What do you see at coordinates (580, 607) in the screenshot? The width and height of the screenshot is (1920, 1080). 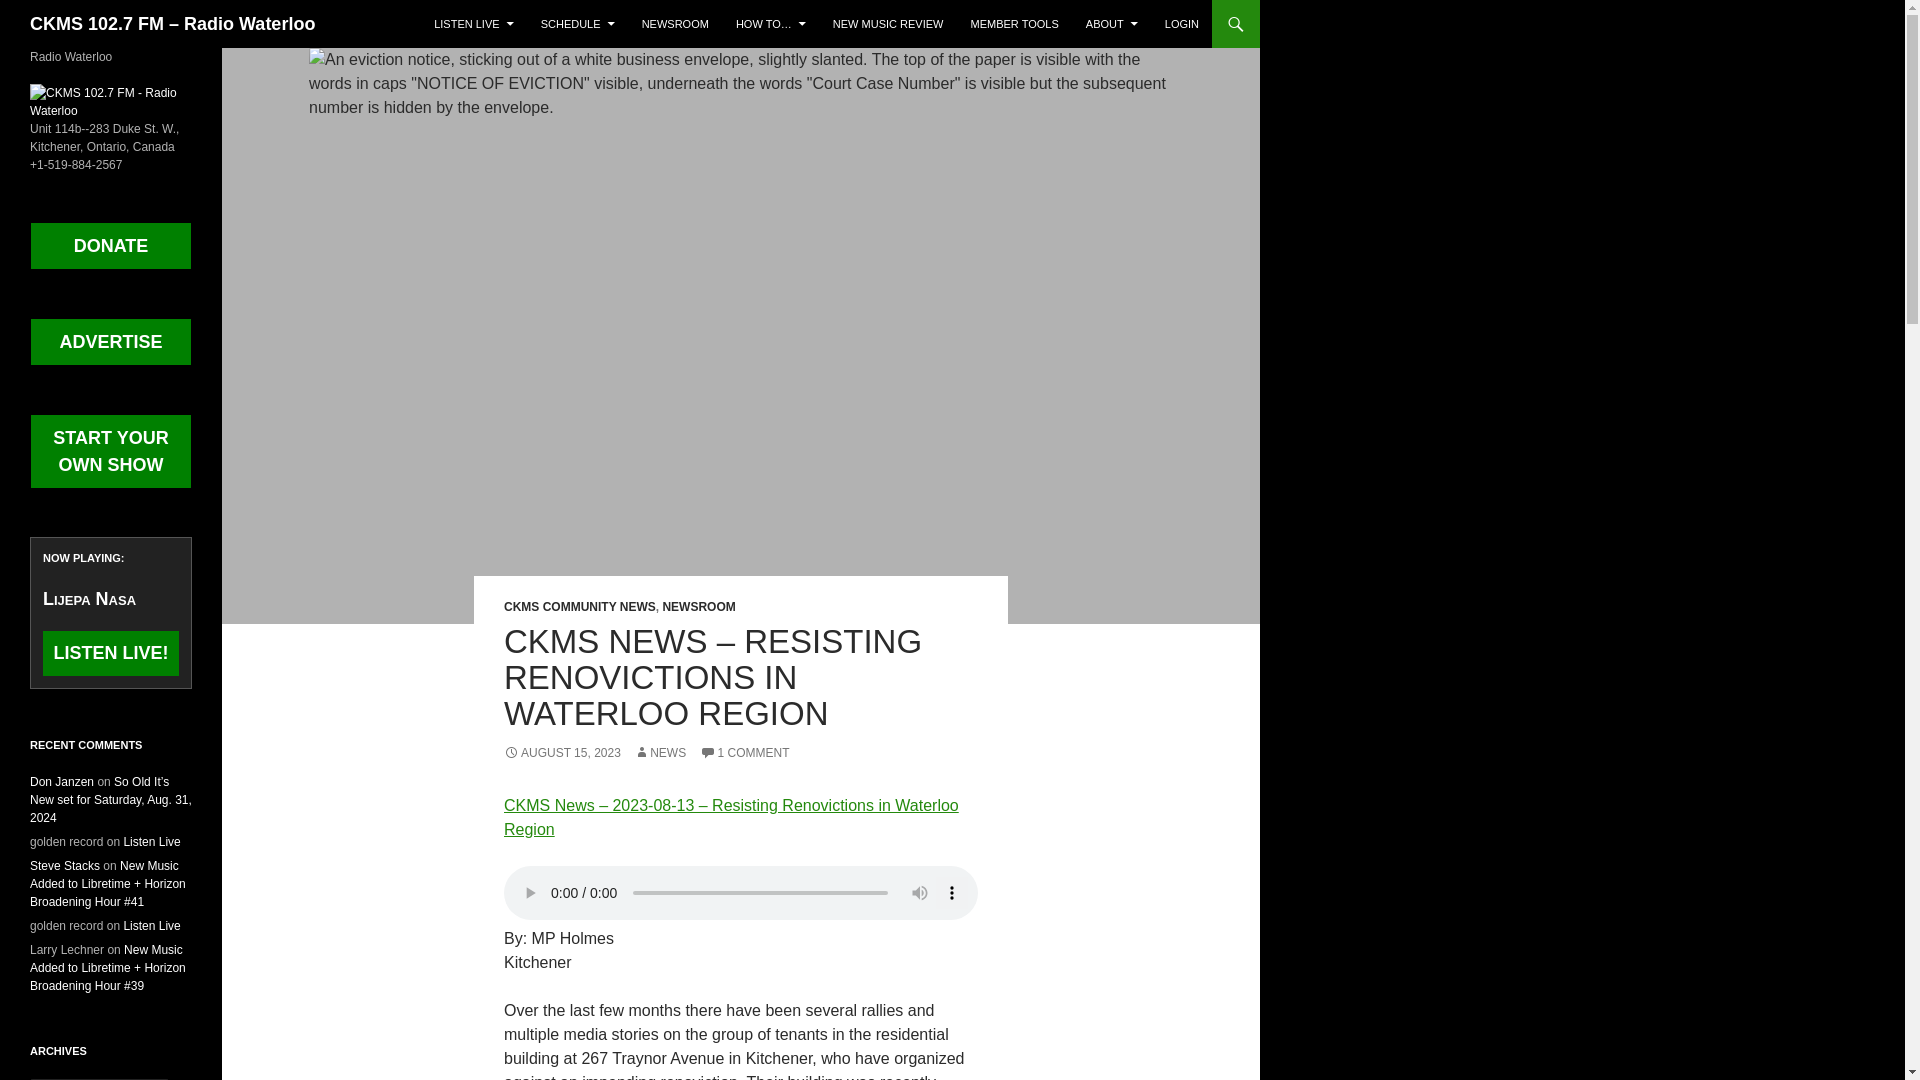 I see `CKMS COMMUNITY NEWS` at bounding box center [580, 607].